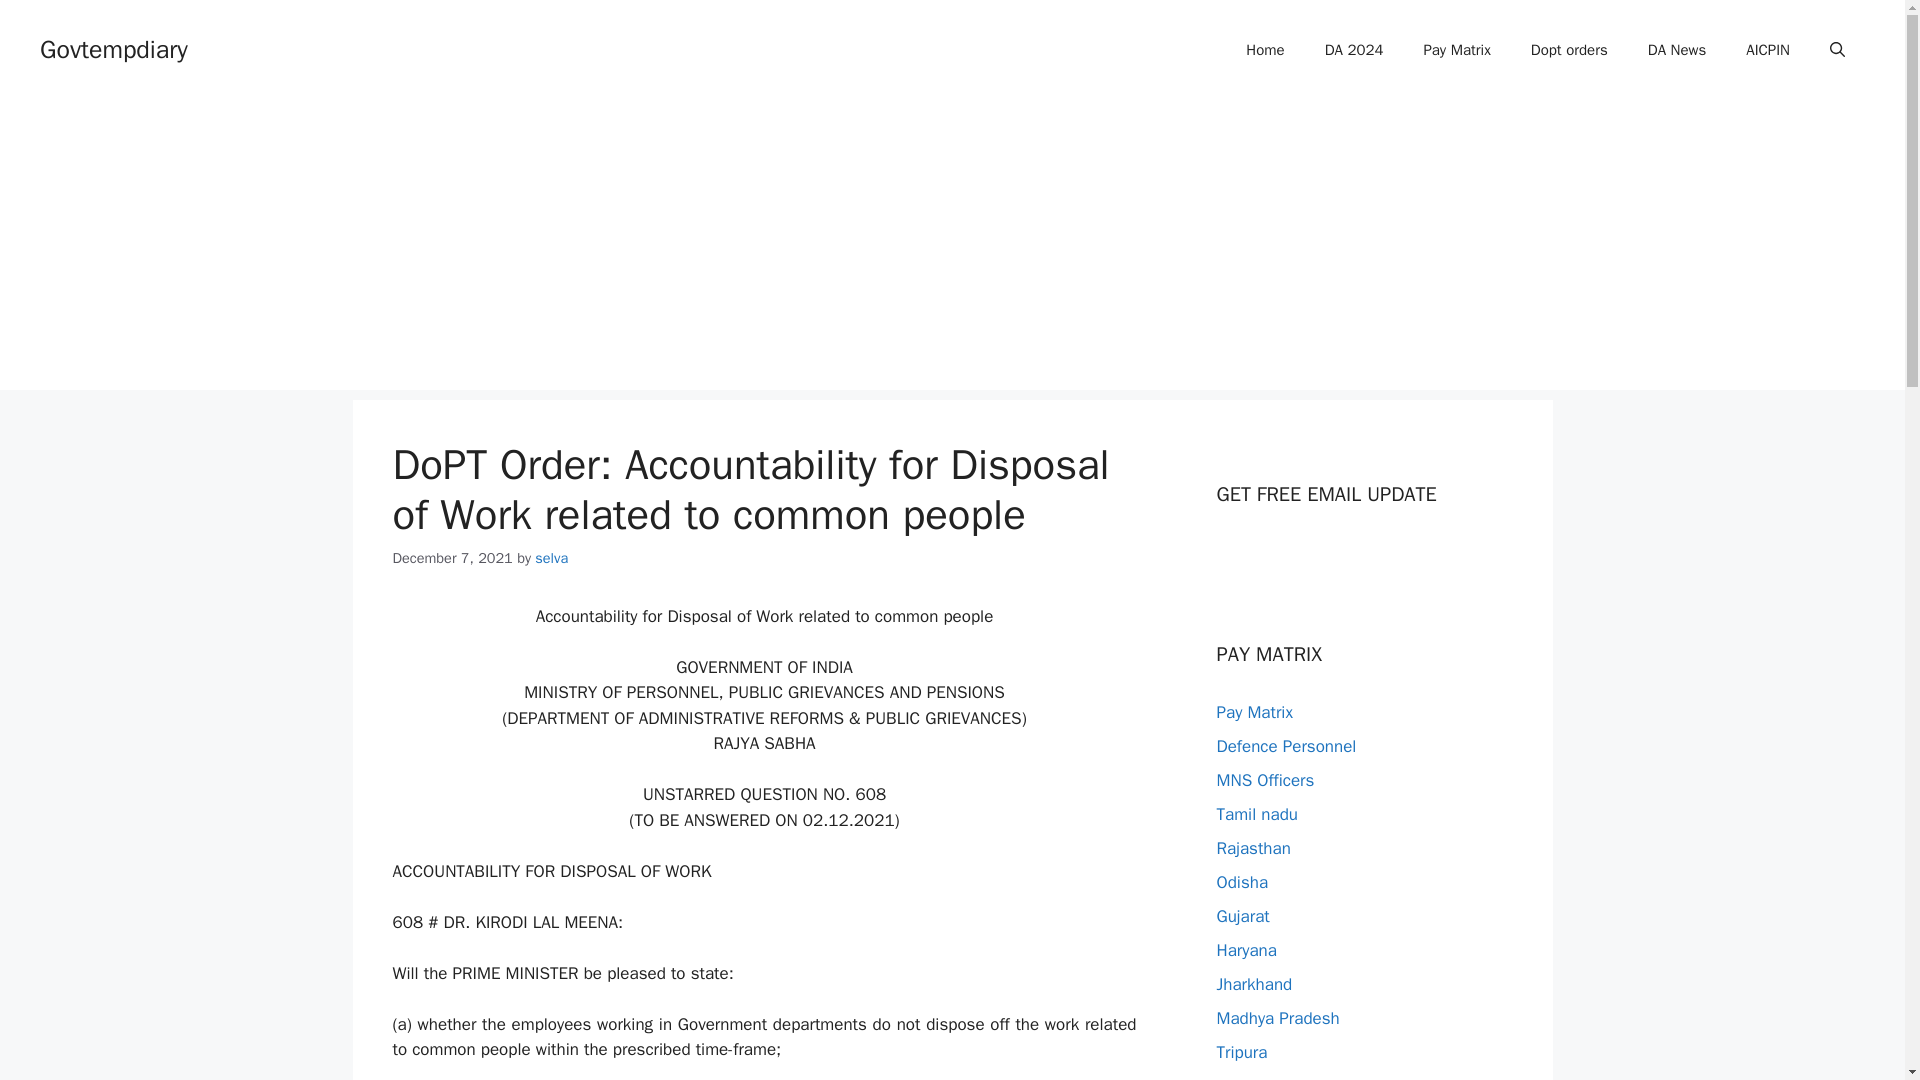 This screenshot has width=1920, height=1080. Describe the element at coordinates (1264, 50) in the screenshot. I see `Home` at that location.